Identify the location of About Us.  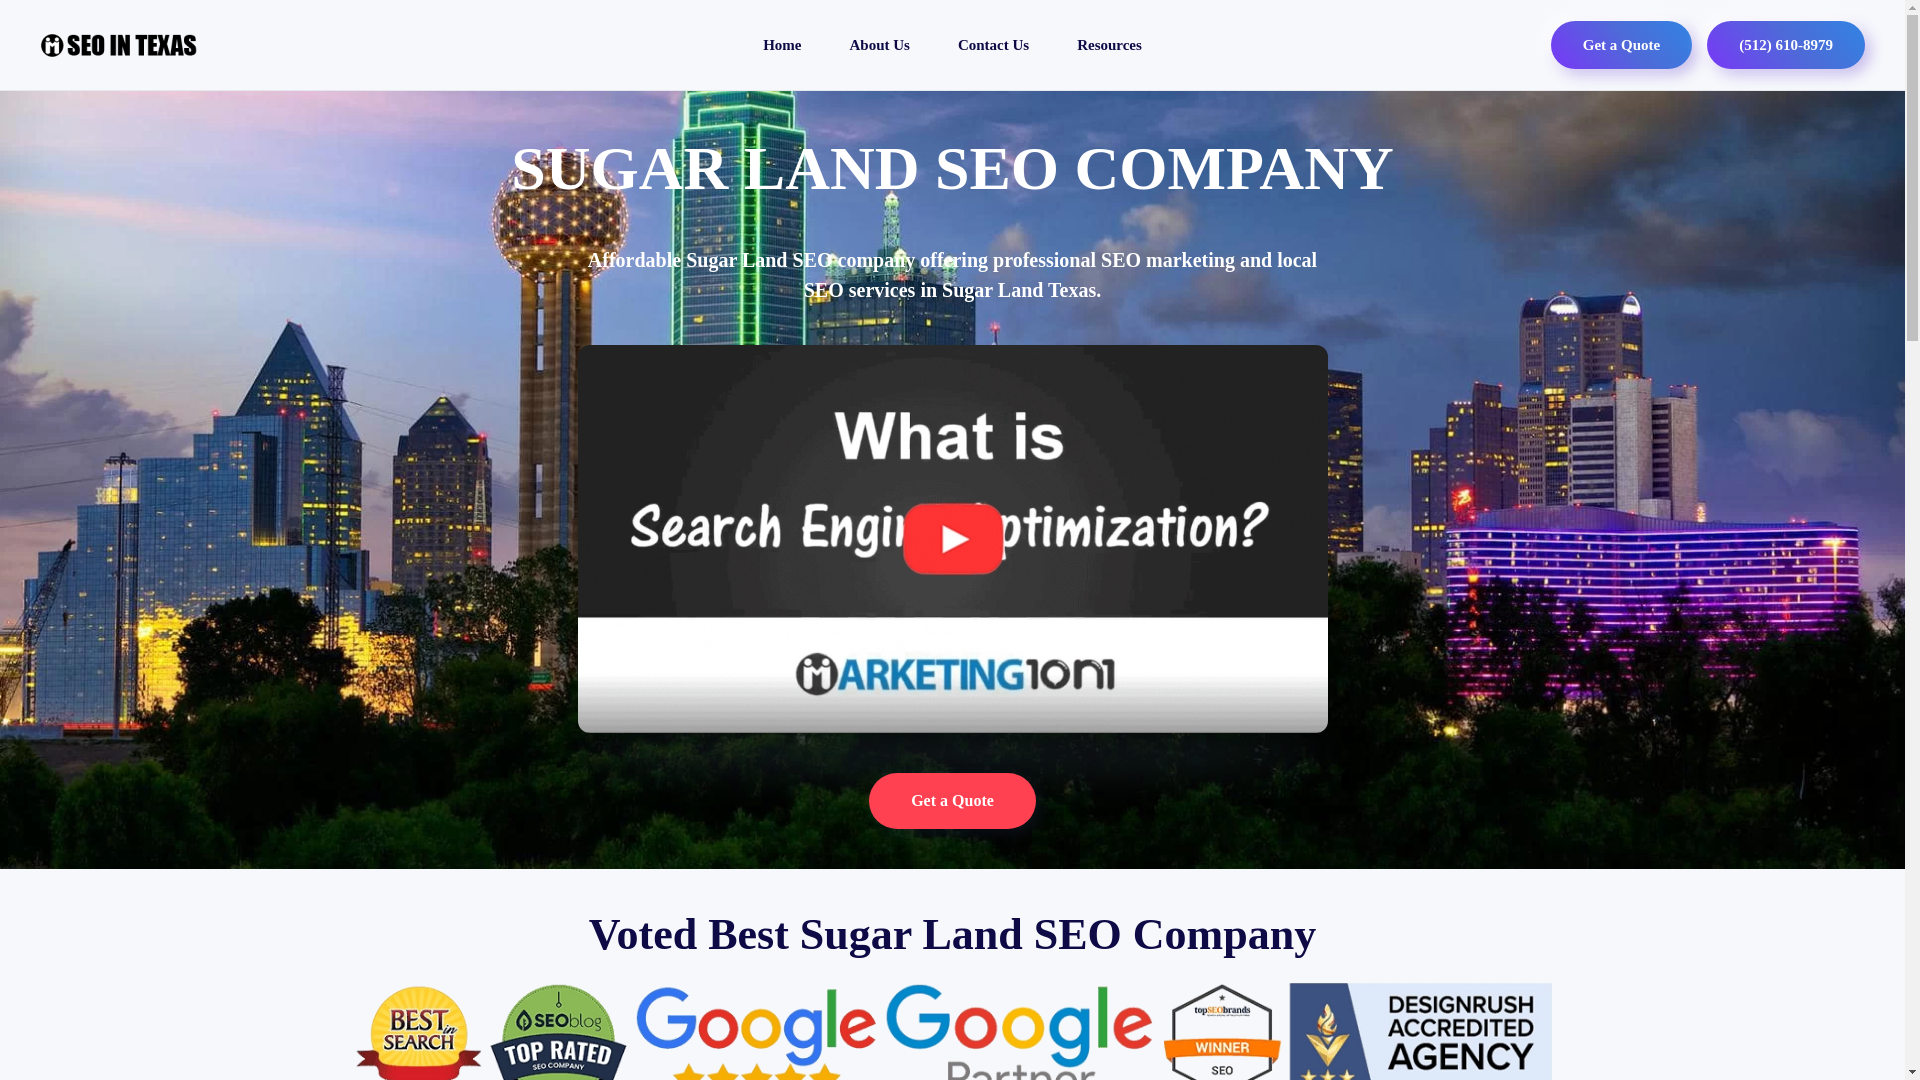
(879, 44).